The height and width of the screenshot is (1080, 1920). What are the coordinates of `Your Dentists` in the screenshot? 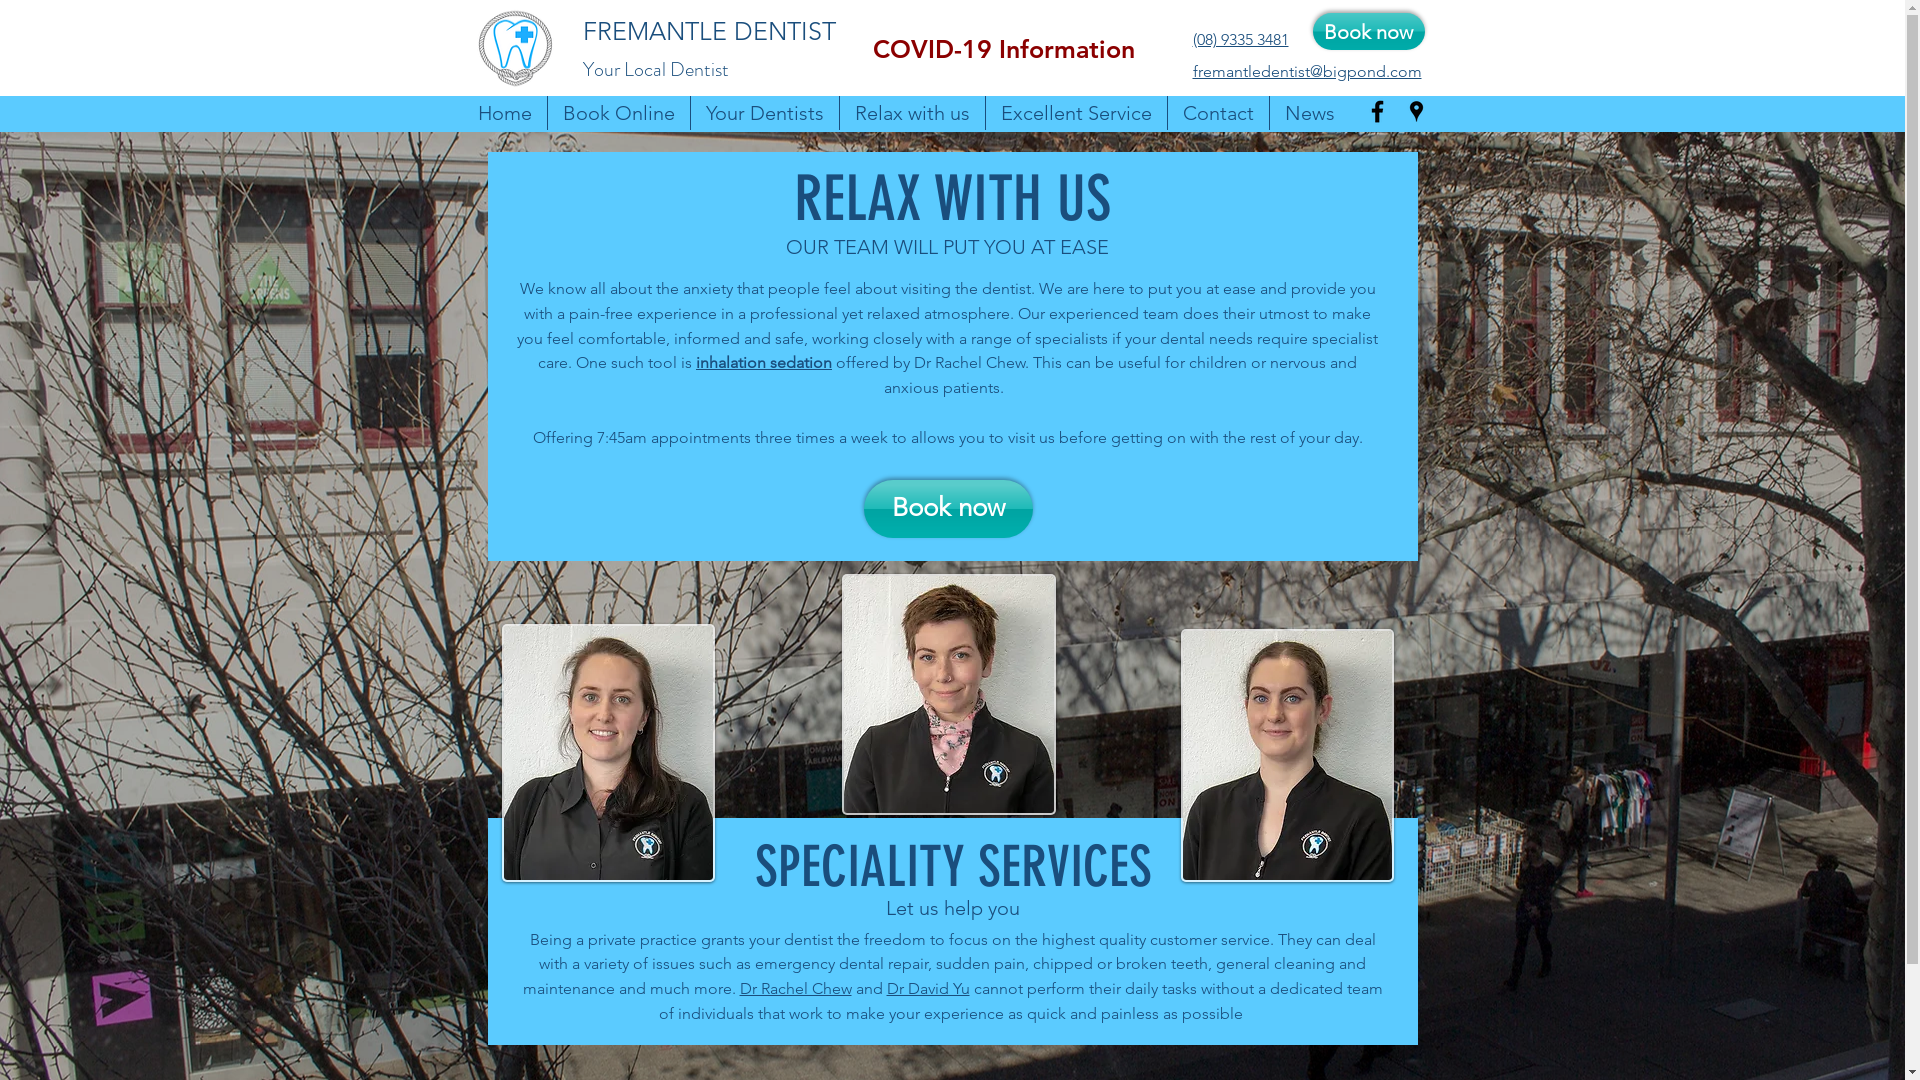 It's located at (764, 113).